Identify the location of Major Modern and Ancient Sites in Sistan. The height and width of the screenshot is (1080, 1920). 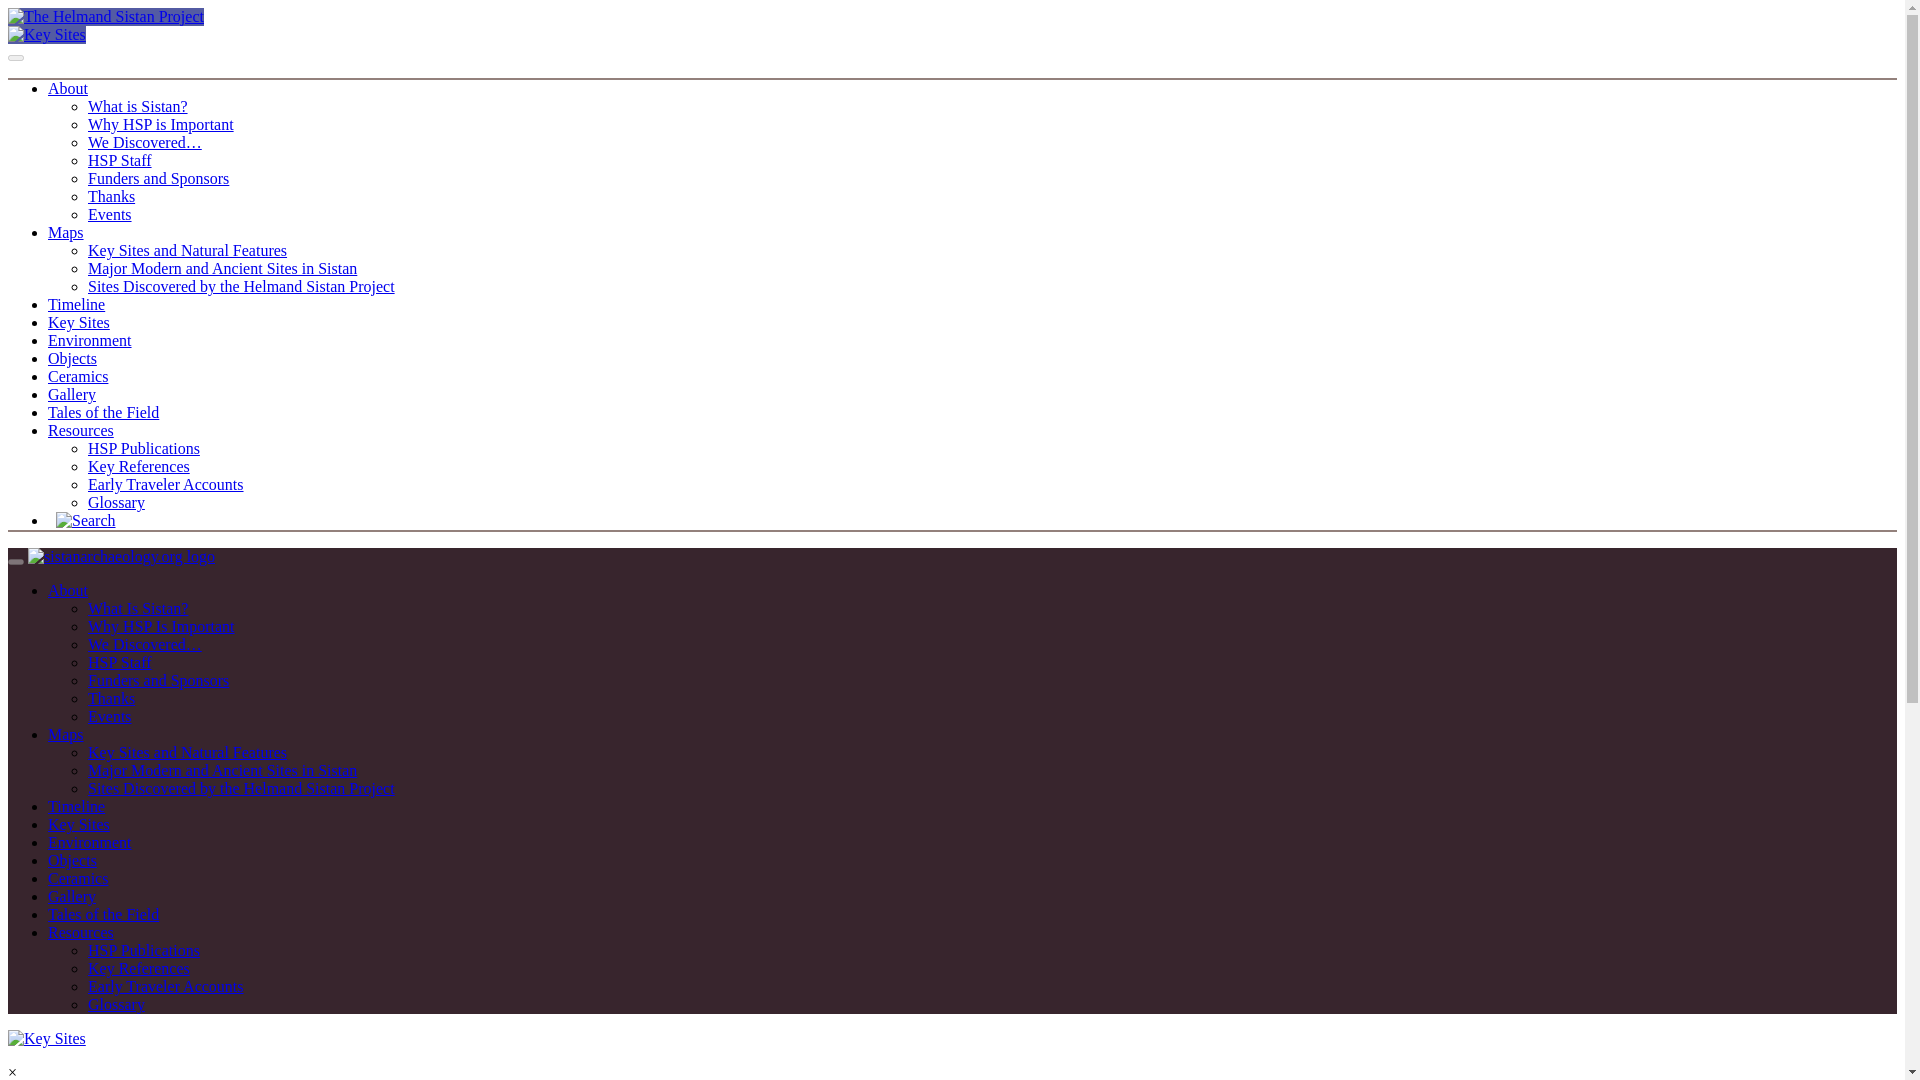
(222, 268).